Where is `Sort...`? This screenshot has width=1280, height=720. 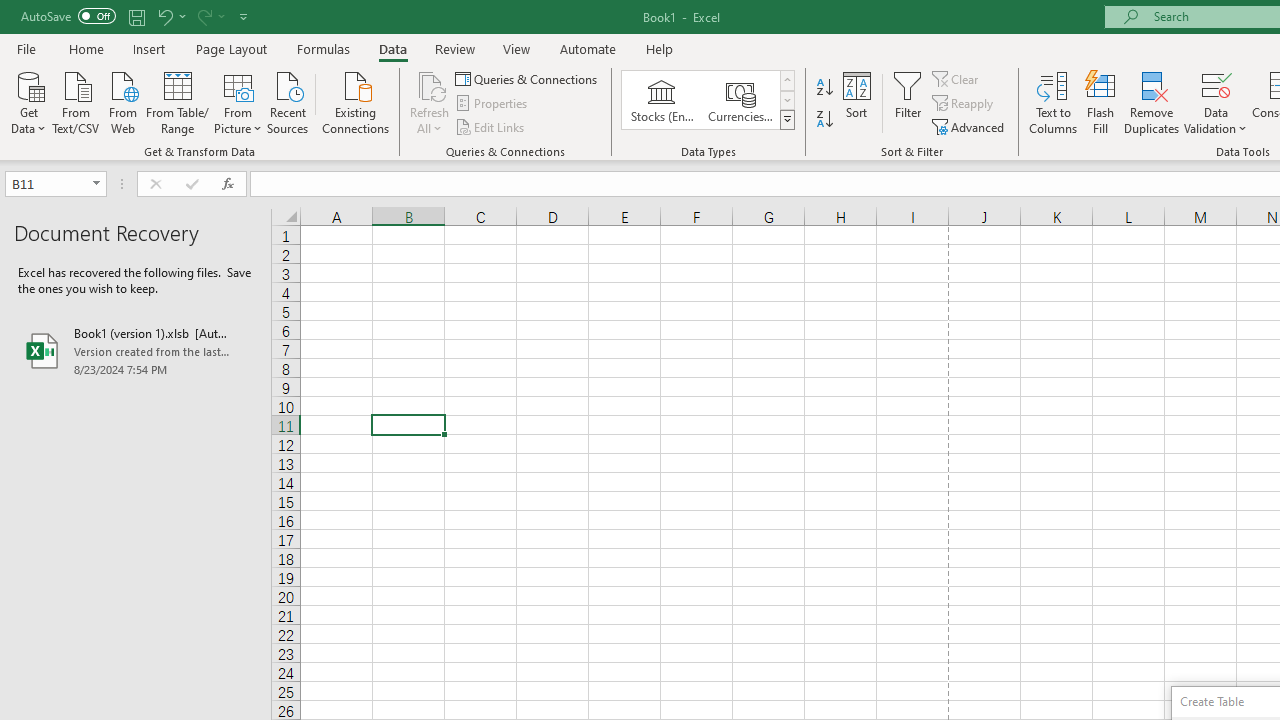
Sort... is located at coordinates (856, 102).